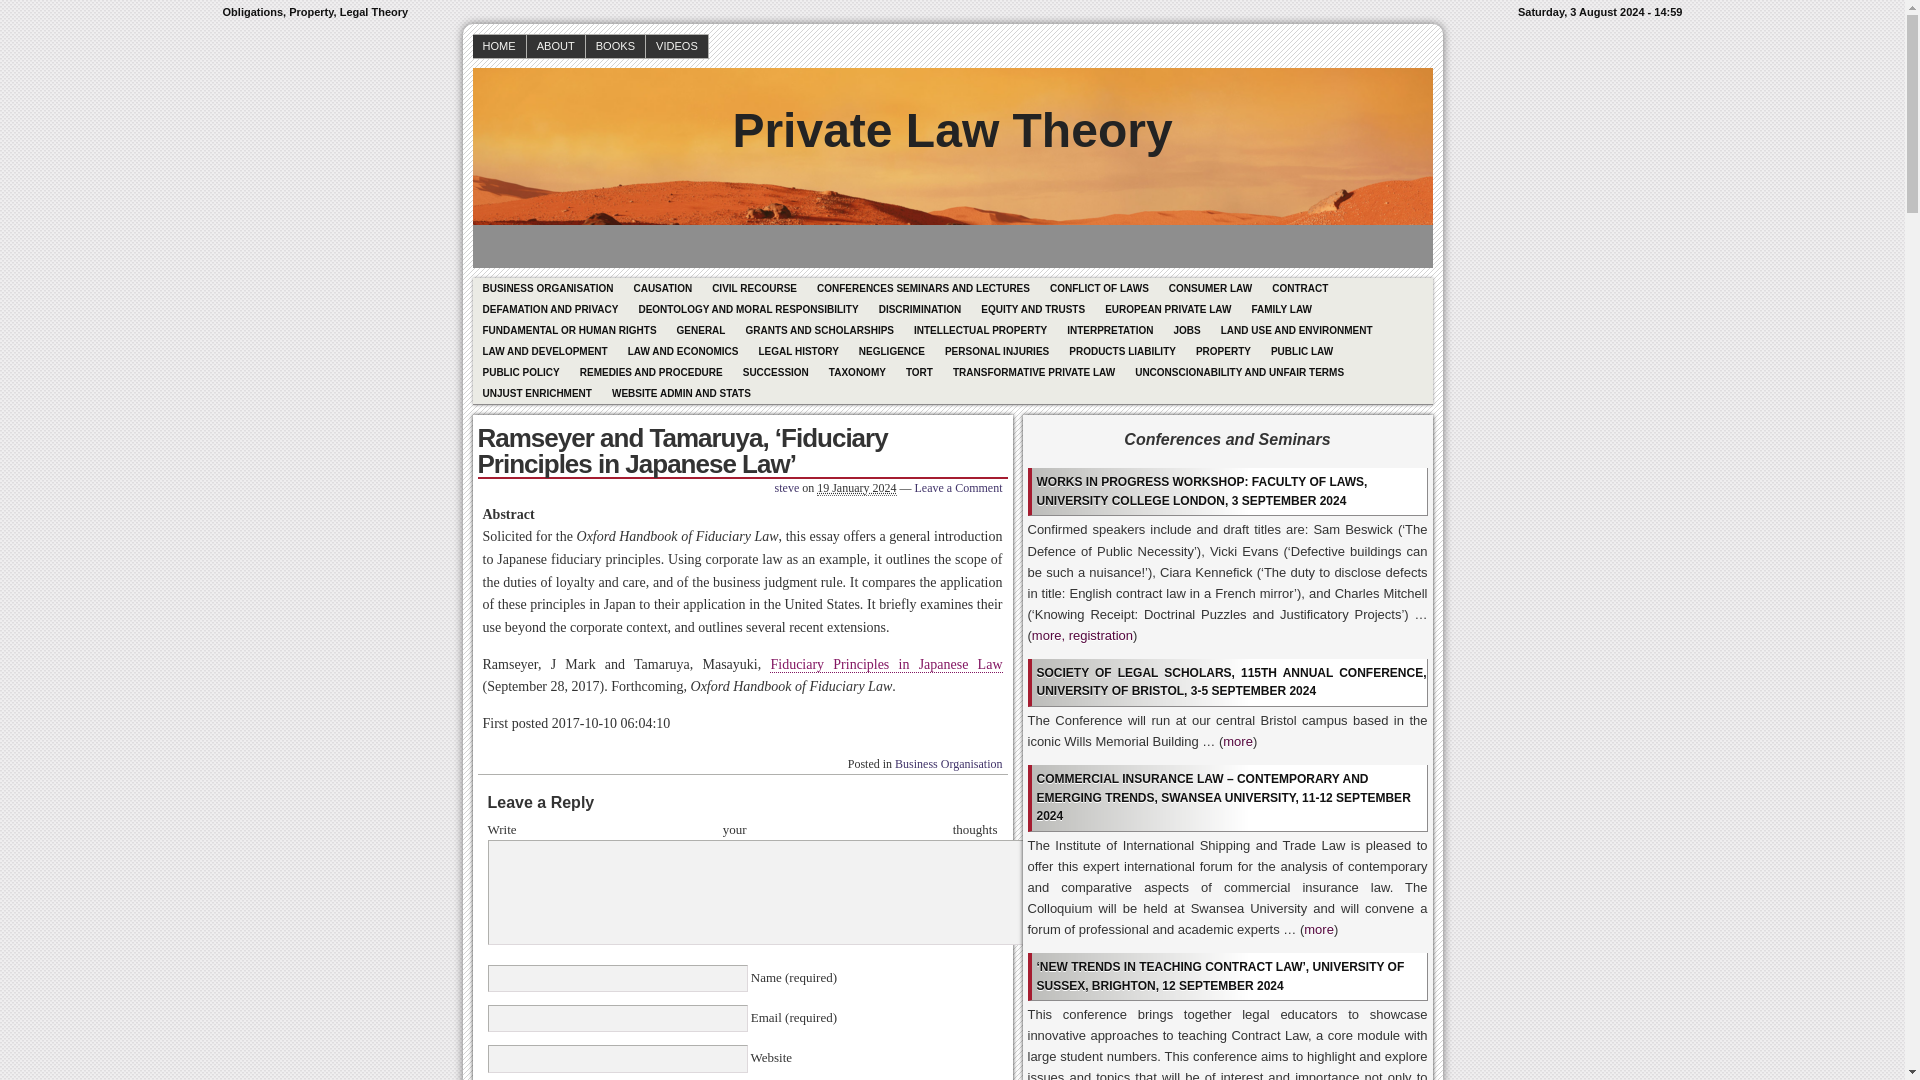 This screenshot has height=1080, width=1920. Describe the element at coordinates (747, 309) in the screenshot. I see `DEONTOLOGY AND MORAL RESPONSIBILITY` at that location.